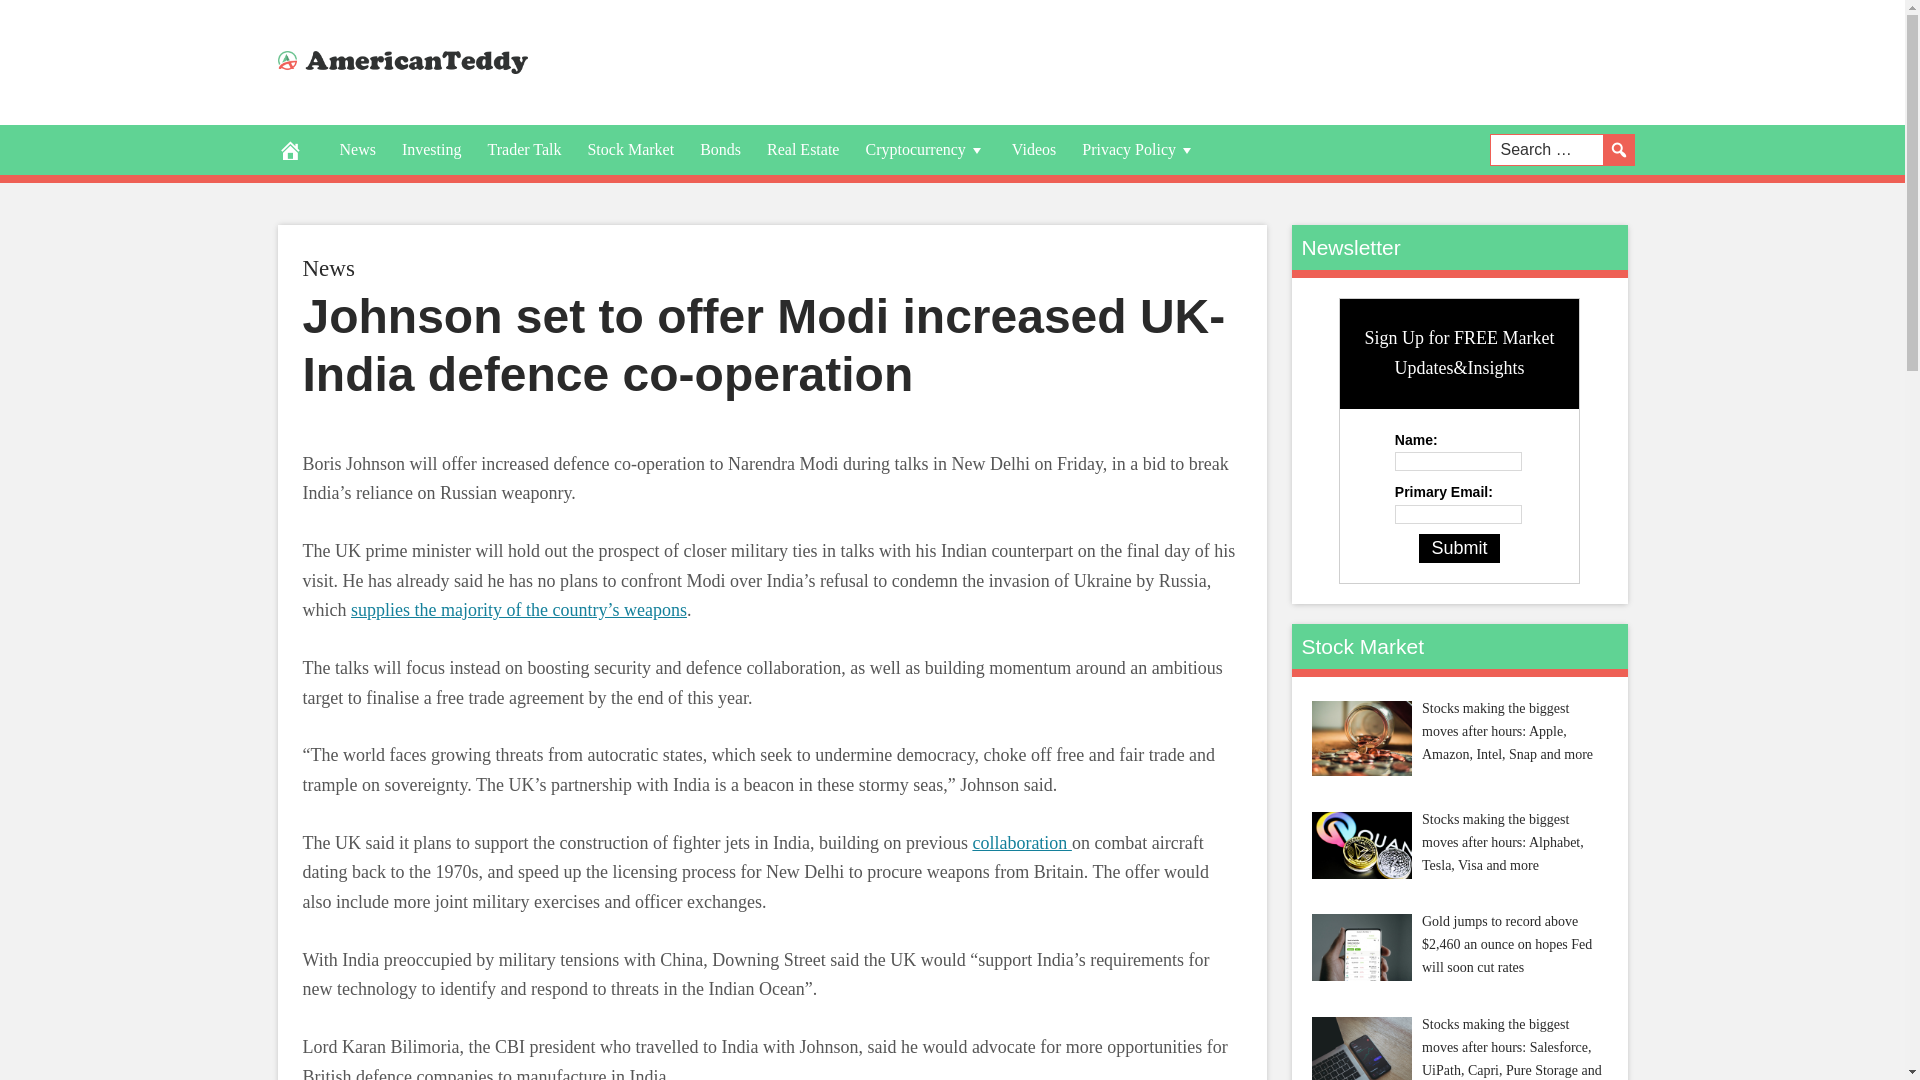 The image size is (1920, 1080). Describe the element at coordinates (1458, 548) in the screenshot. I see `Submit` at that location.